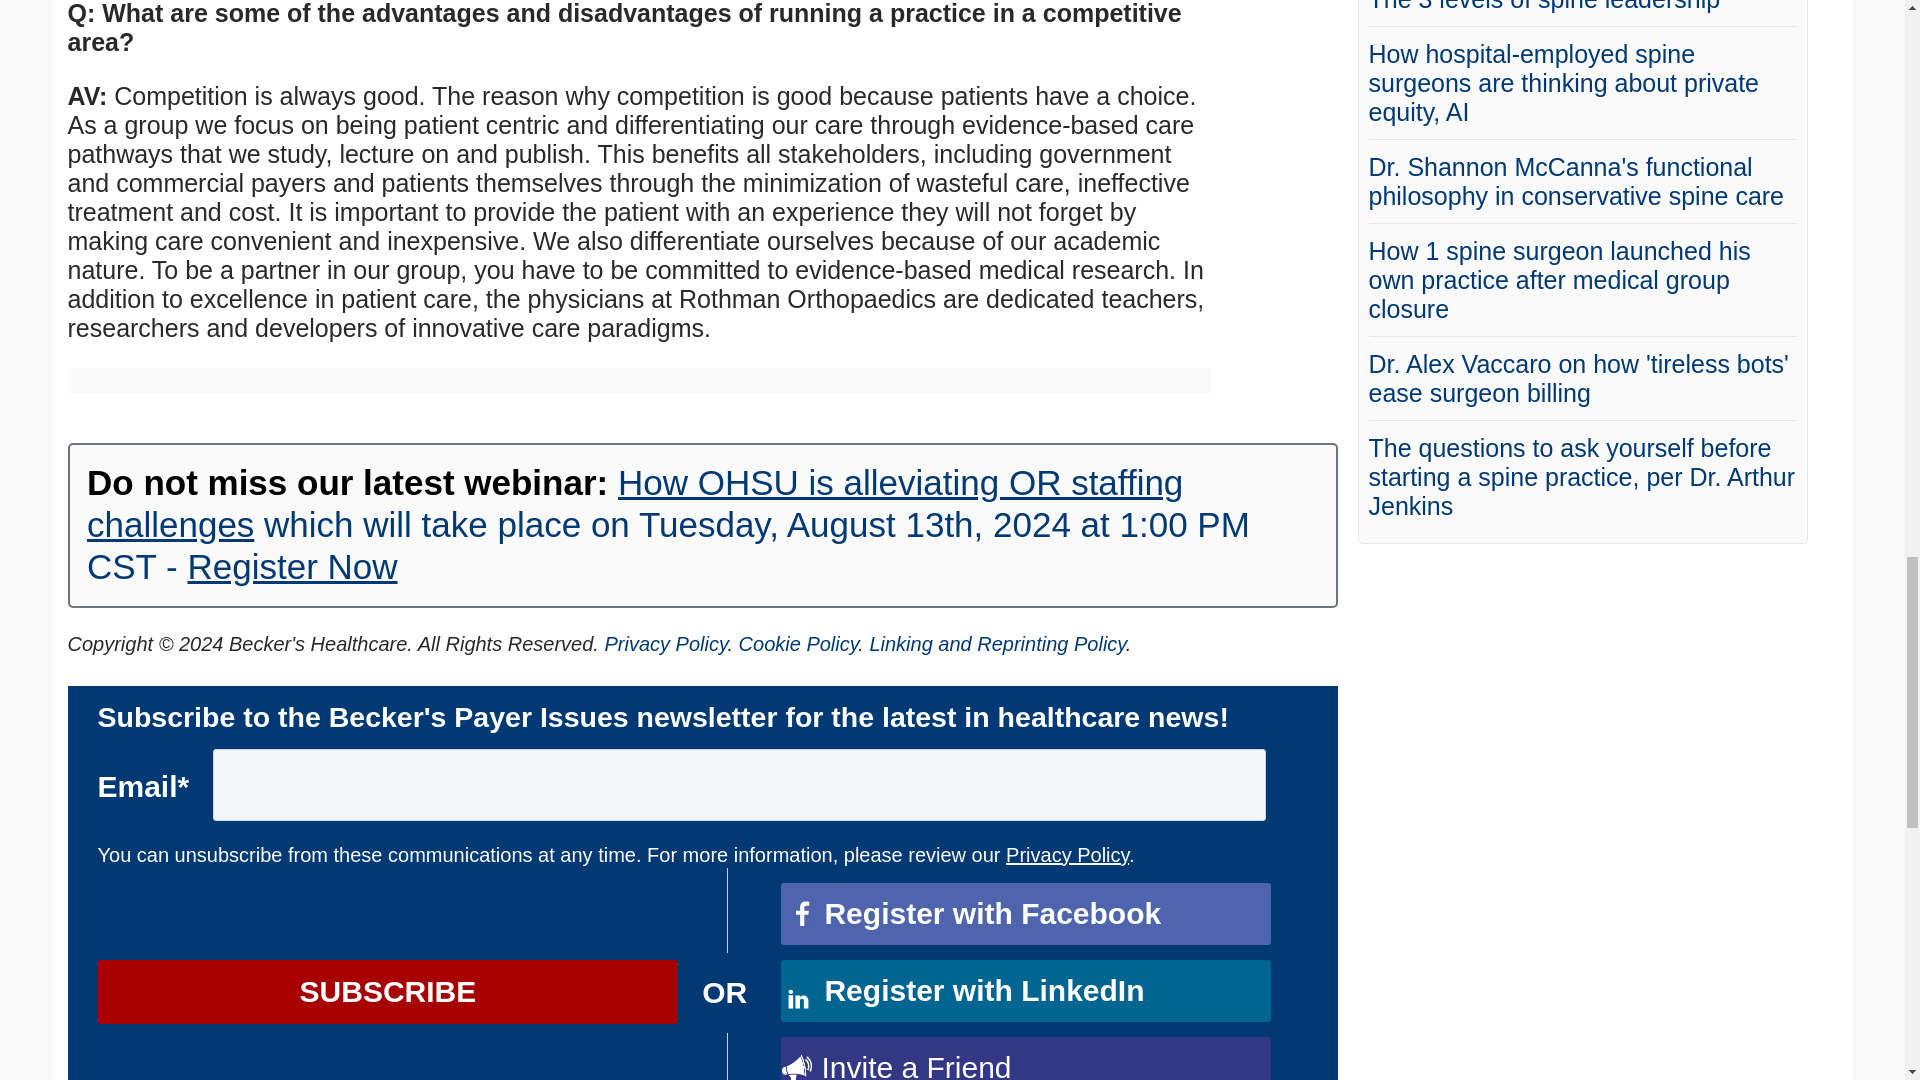 This screenshot has height=1080, width=1920. I want to click on SUBSCRIBE, so click(388, 992).